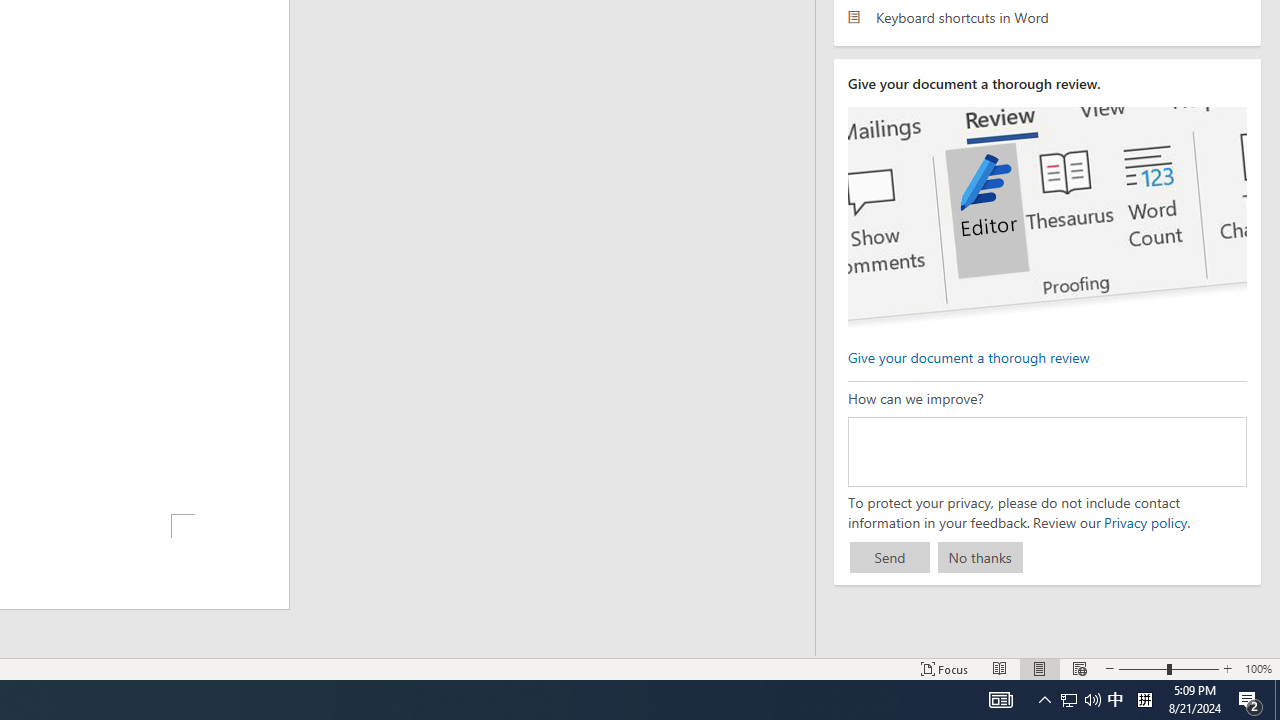  What do you see at coordinates (1168, 668) in the screenshot?
I see `Zoom` at bounding box center [1168, 668].